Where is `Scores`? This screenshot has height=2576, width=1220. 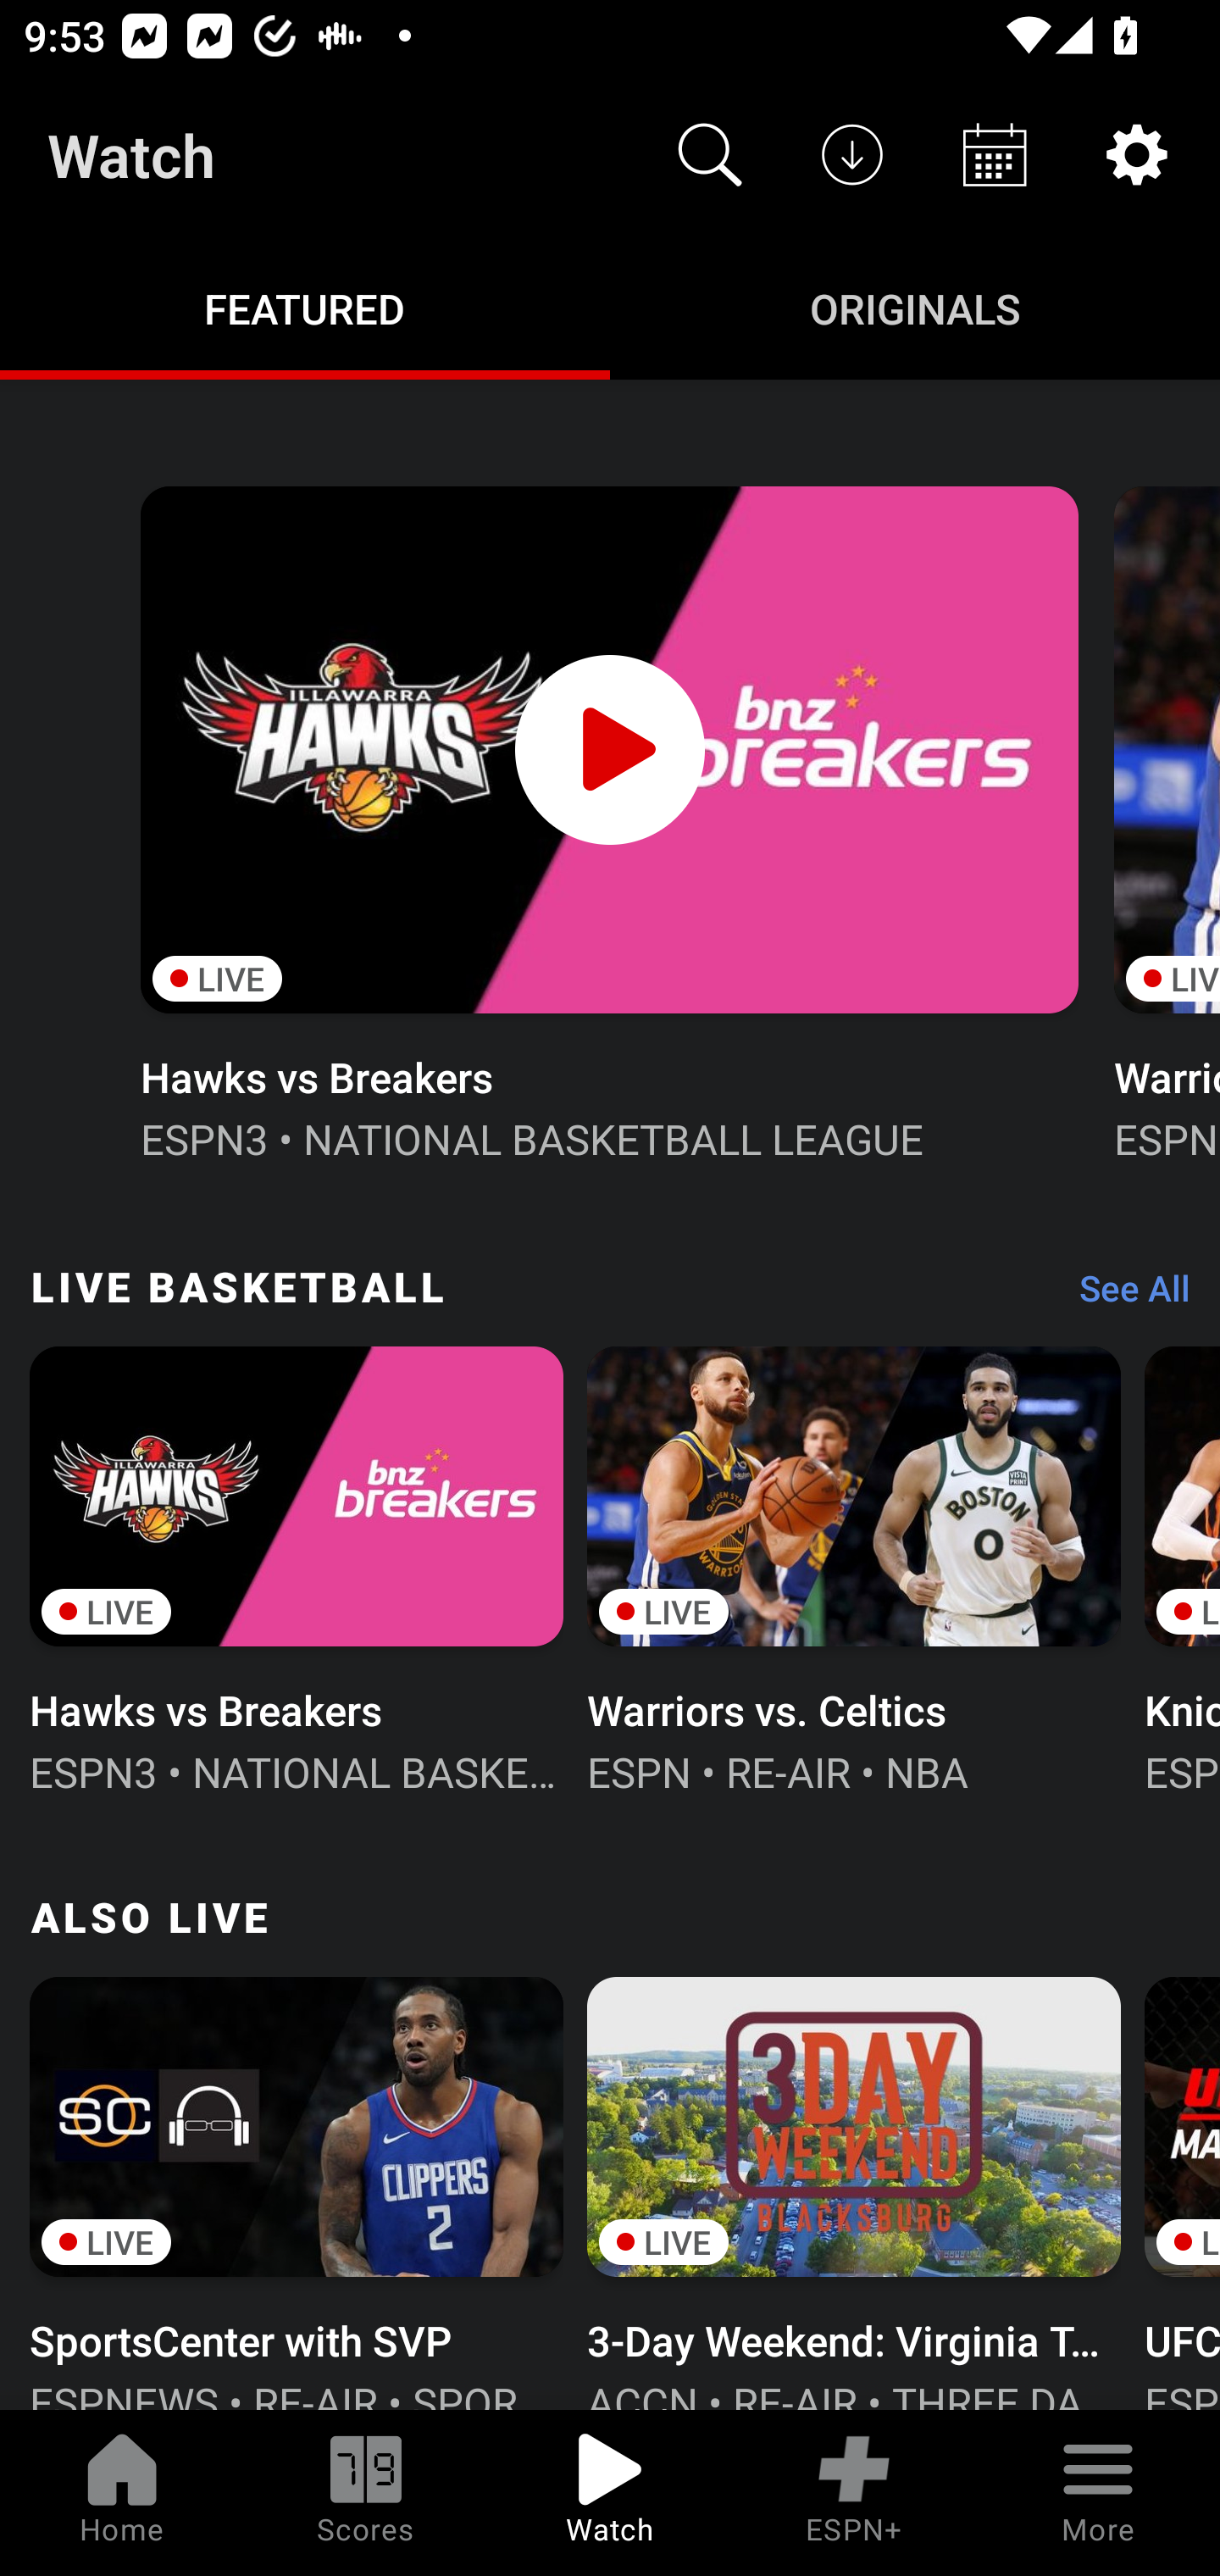 Scores is located at coordinates (366, 2493).